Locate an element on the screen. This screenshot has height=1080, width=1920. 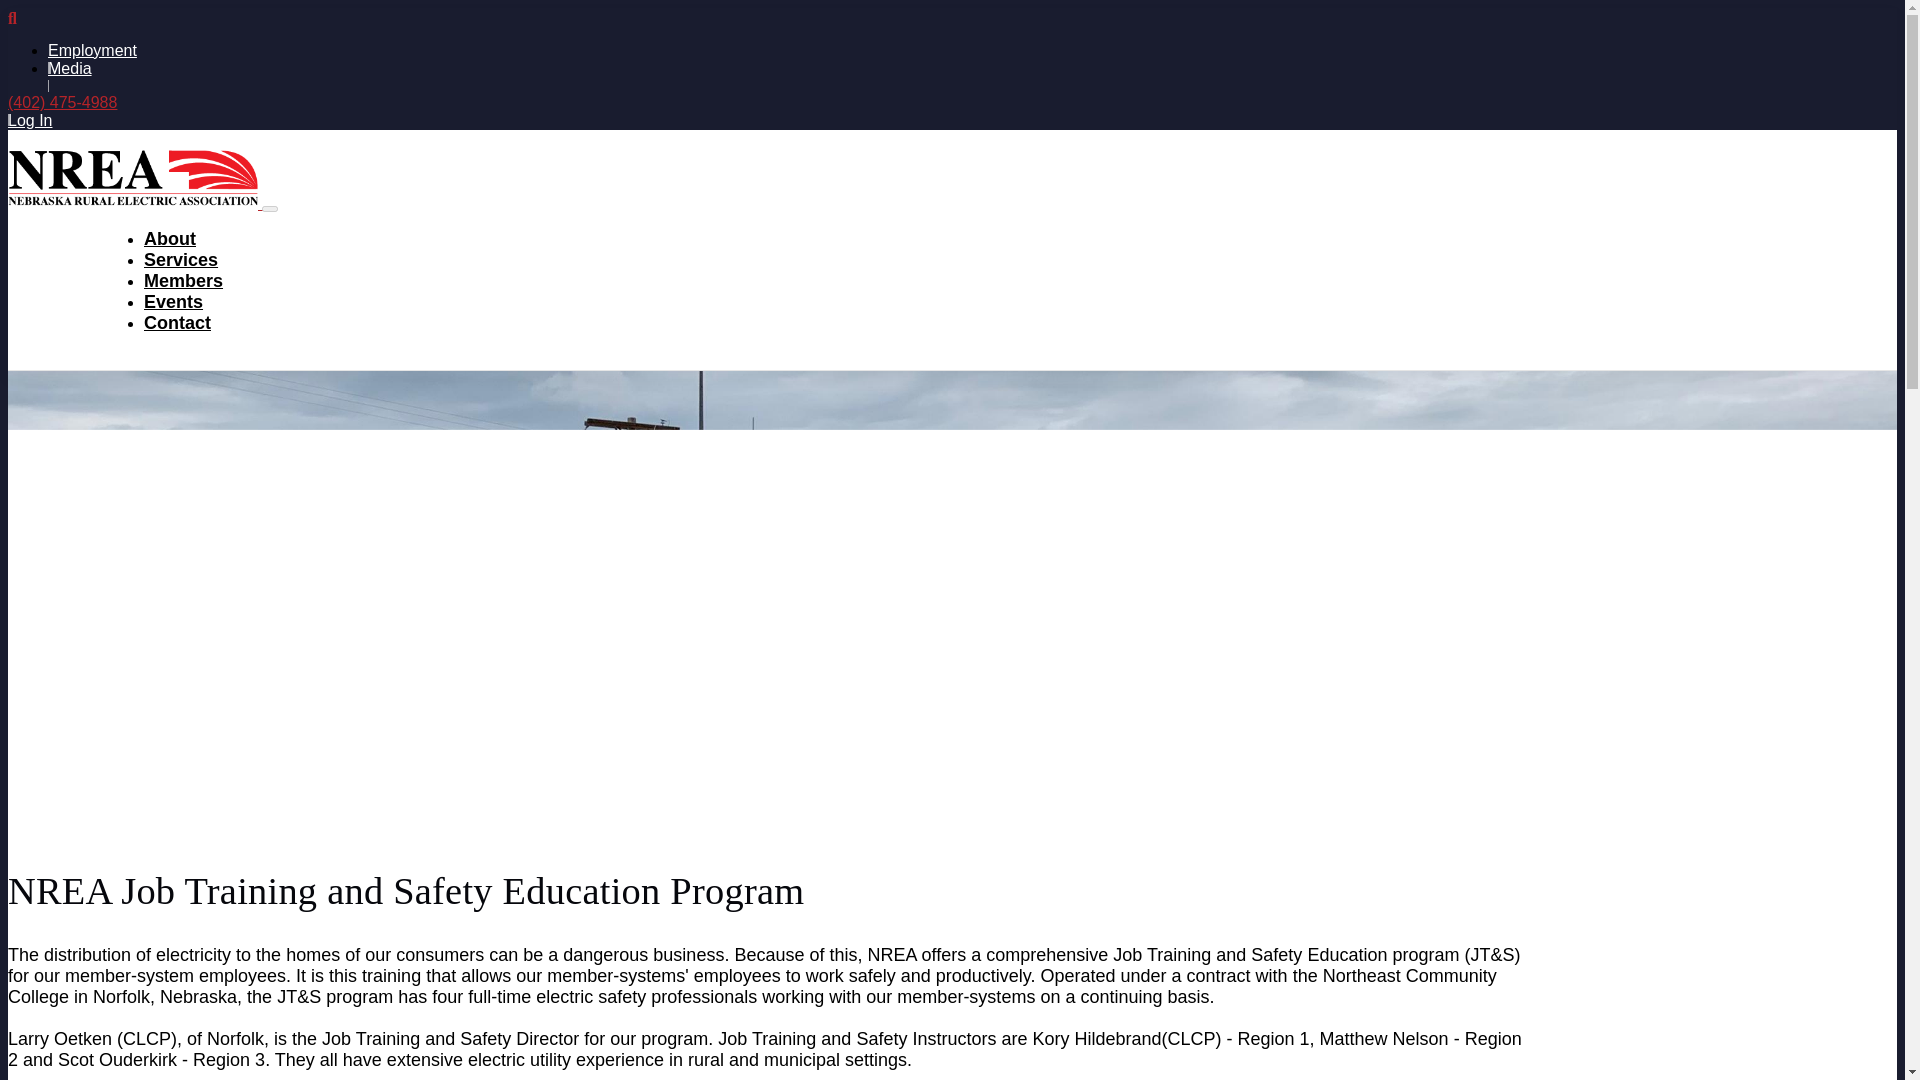
Skip to main content is located at coordinates (952, 9).